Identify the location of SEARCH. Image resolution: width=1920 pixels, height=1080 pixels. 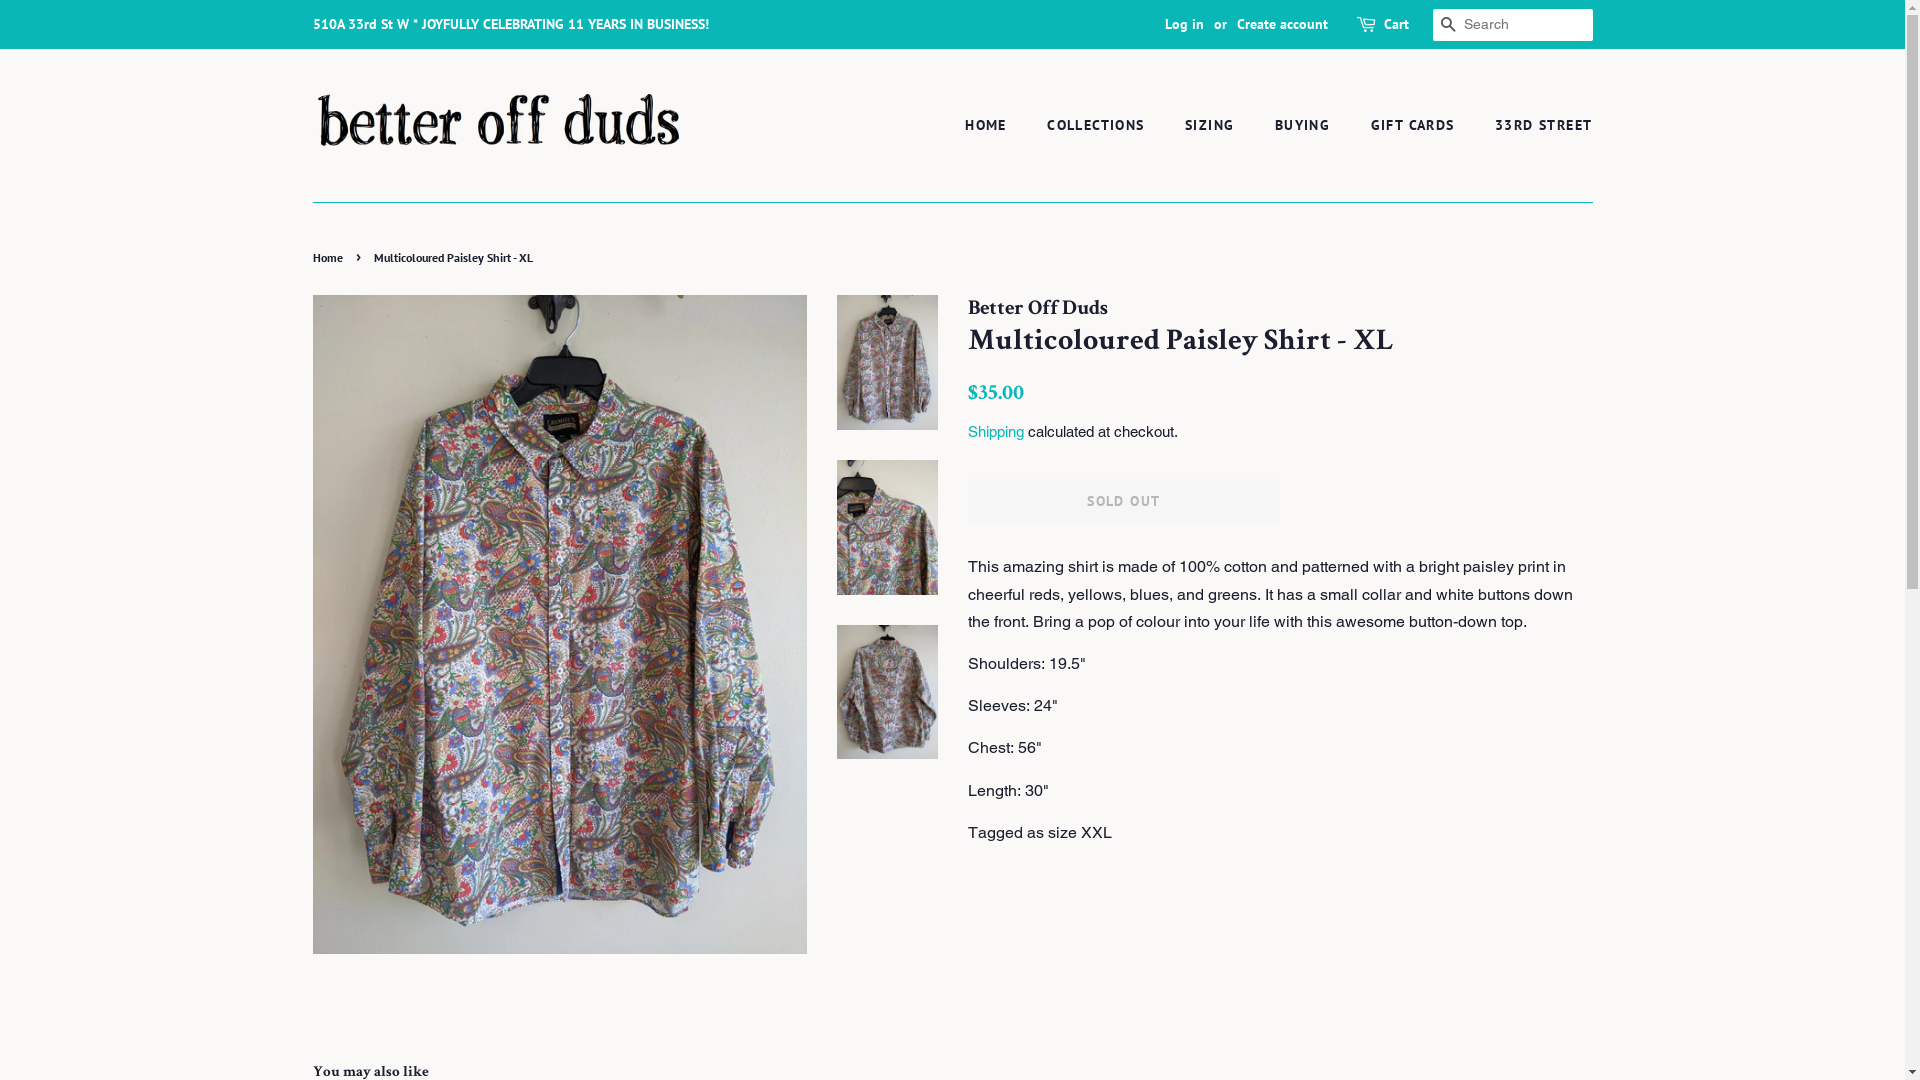
(1448, 26).